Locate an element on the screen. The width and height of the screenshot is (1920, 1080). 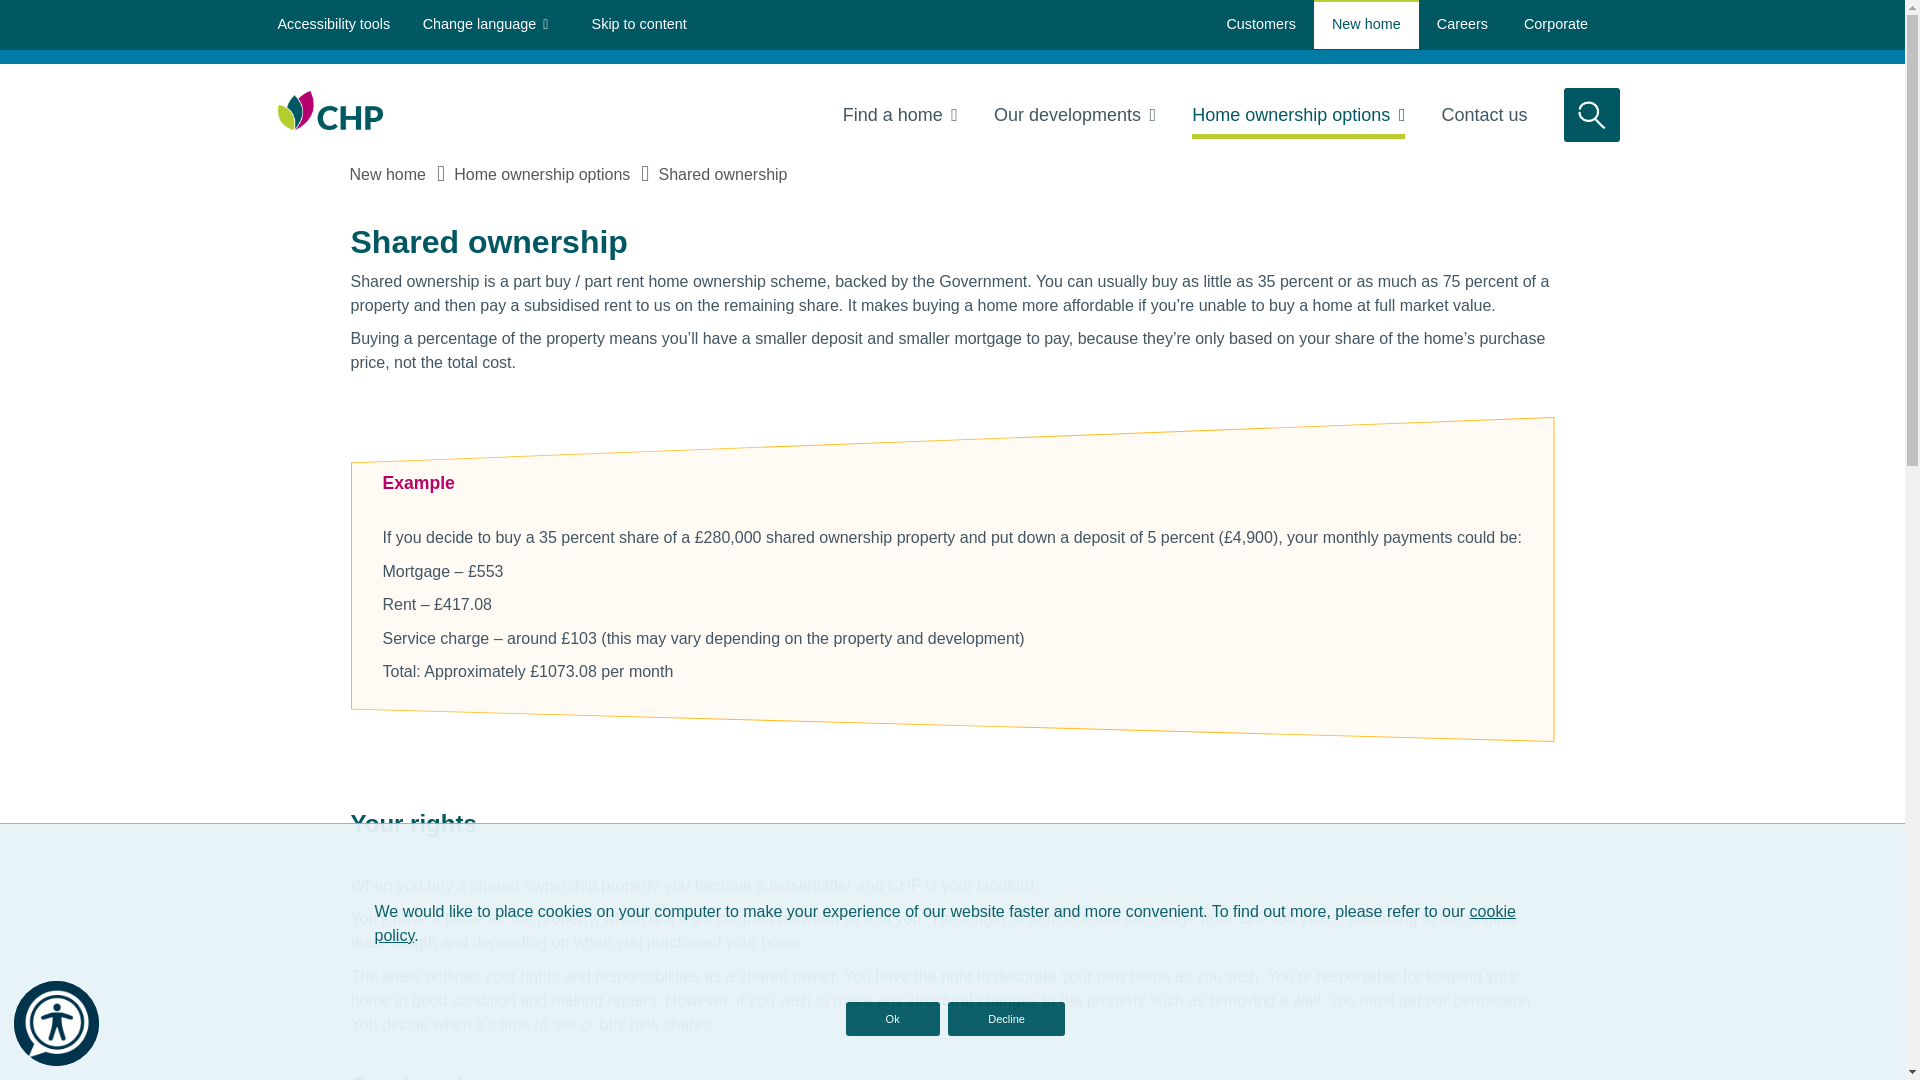
Launch Recite Me is located at coordinates (56, 1022).